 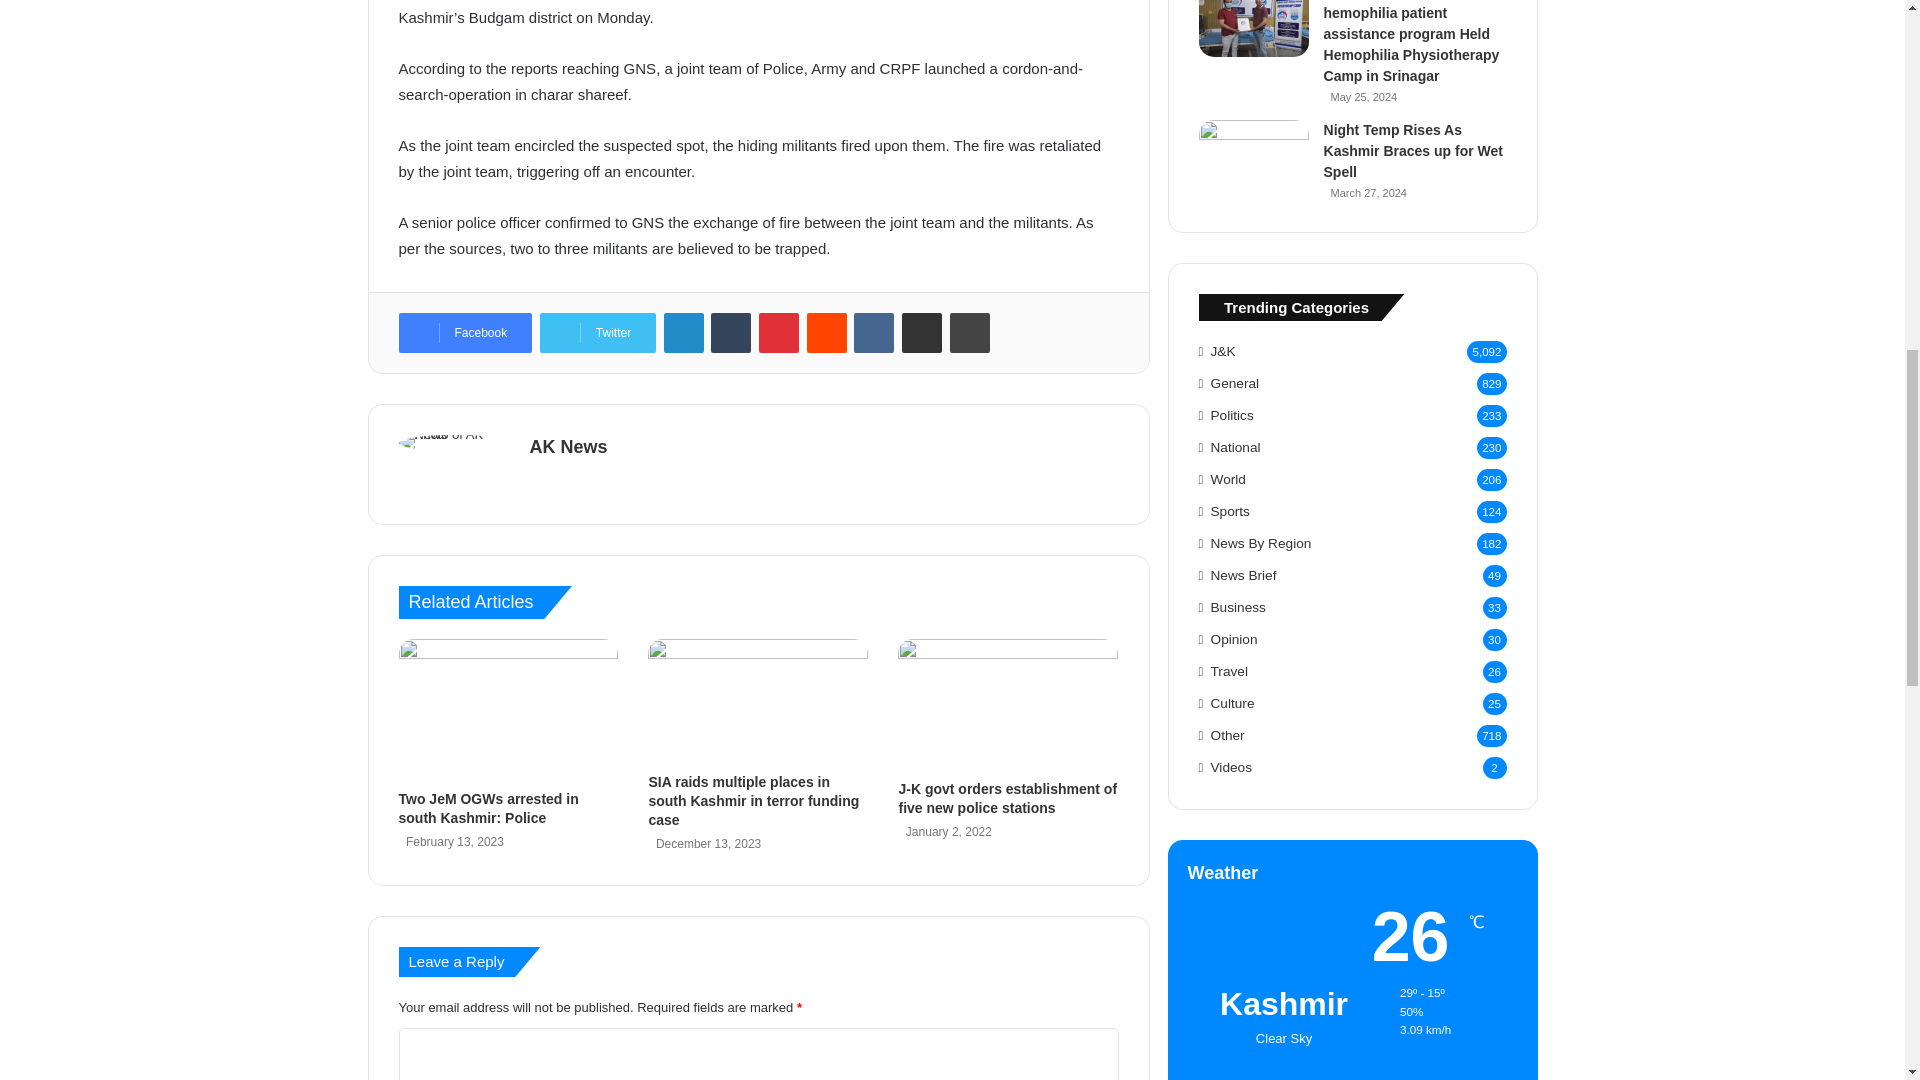 What do you see at coordinates (778, 333) in the screenshot?
I see `Pinterest` at bounding box center [778, 333].